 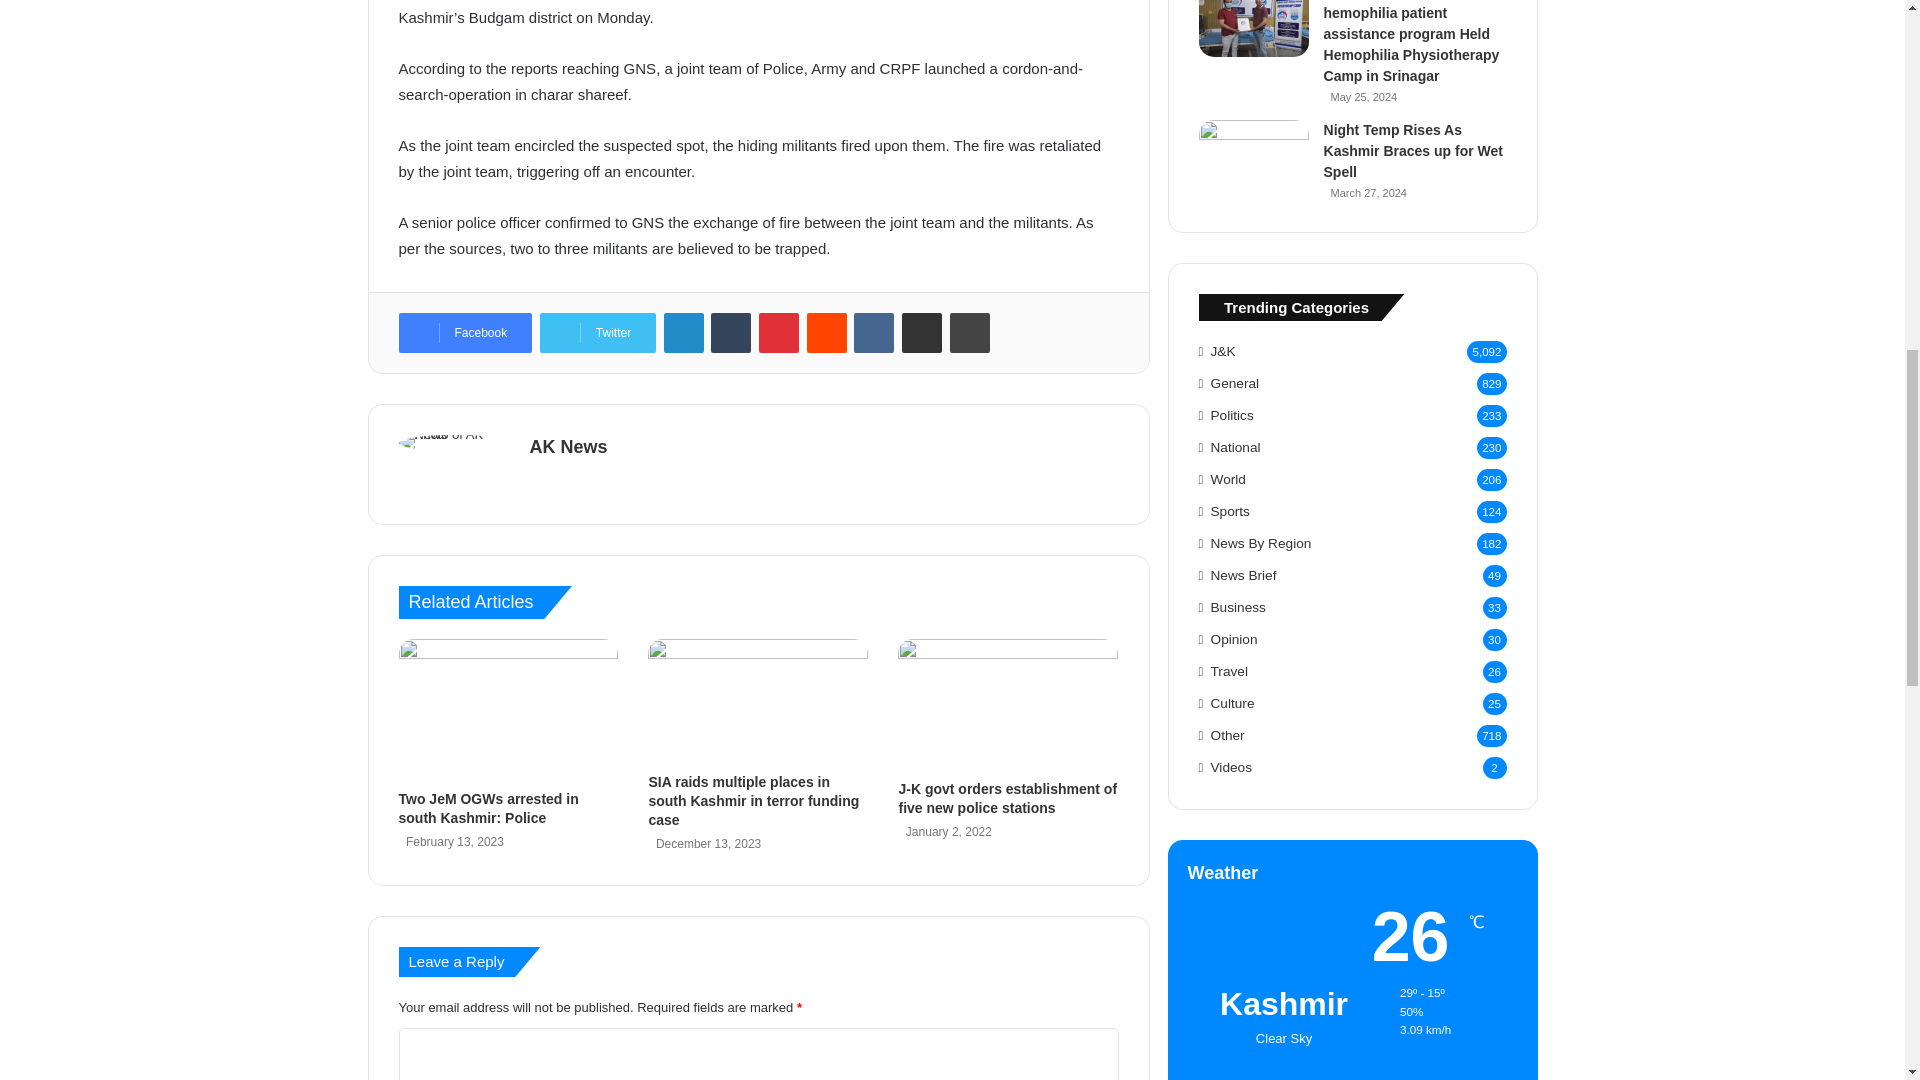 What do you see at coordinates (778, 333) in the screenshot?
I see `Pinterest` at bounding box center [778, 333].